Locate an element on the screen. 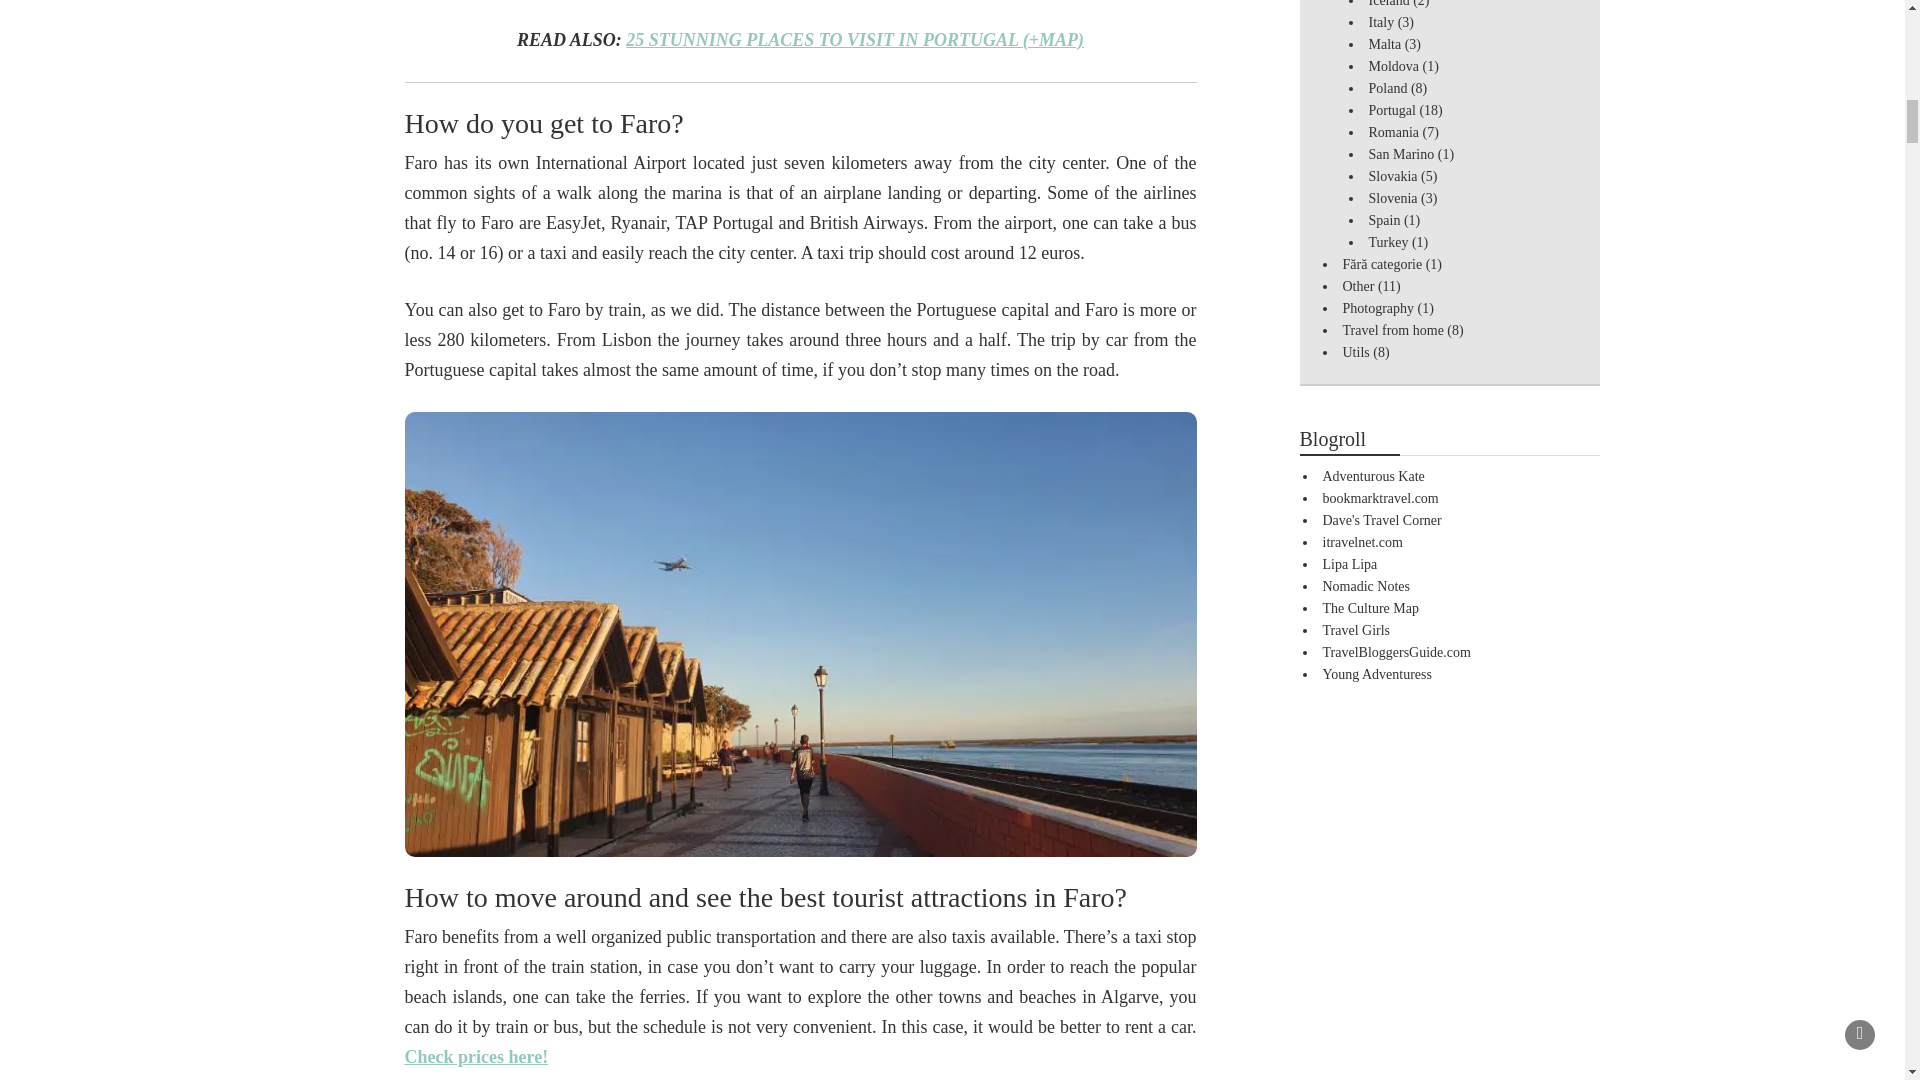 This screenshot has height=1080, width=1920. Nomadic Notes is located at coordinates (1366, 586).